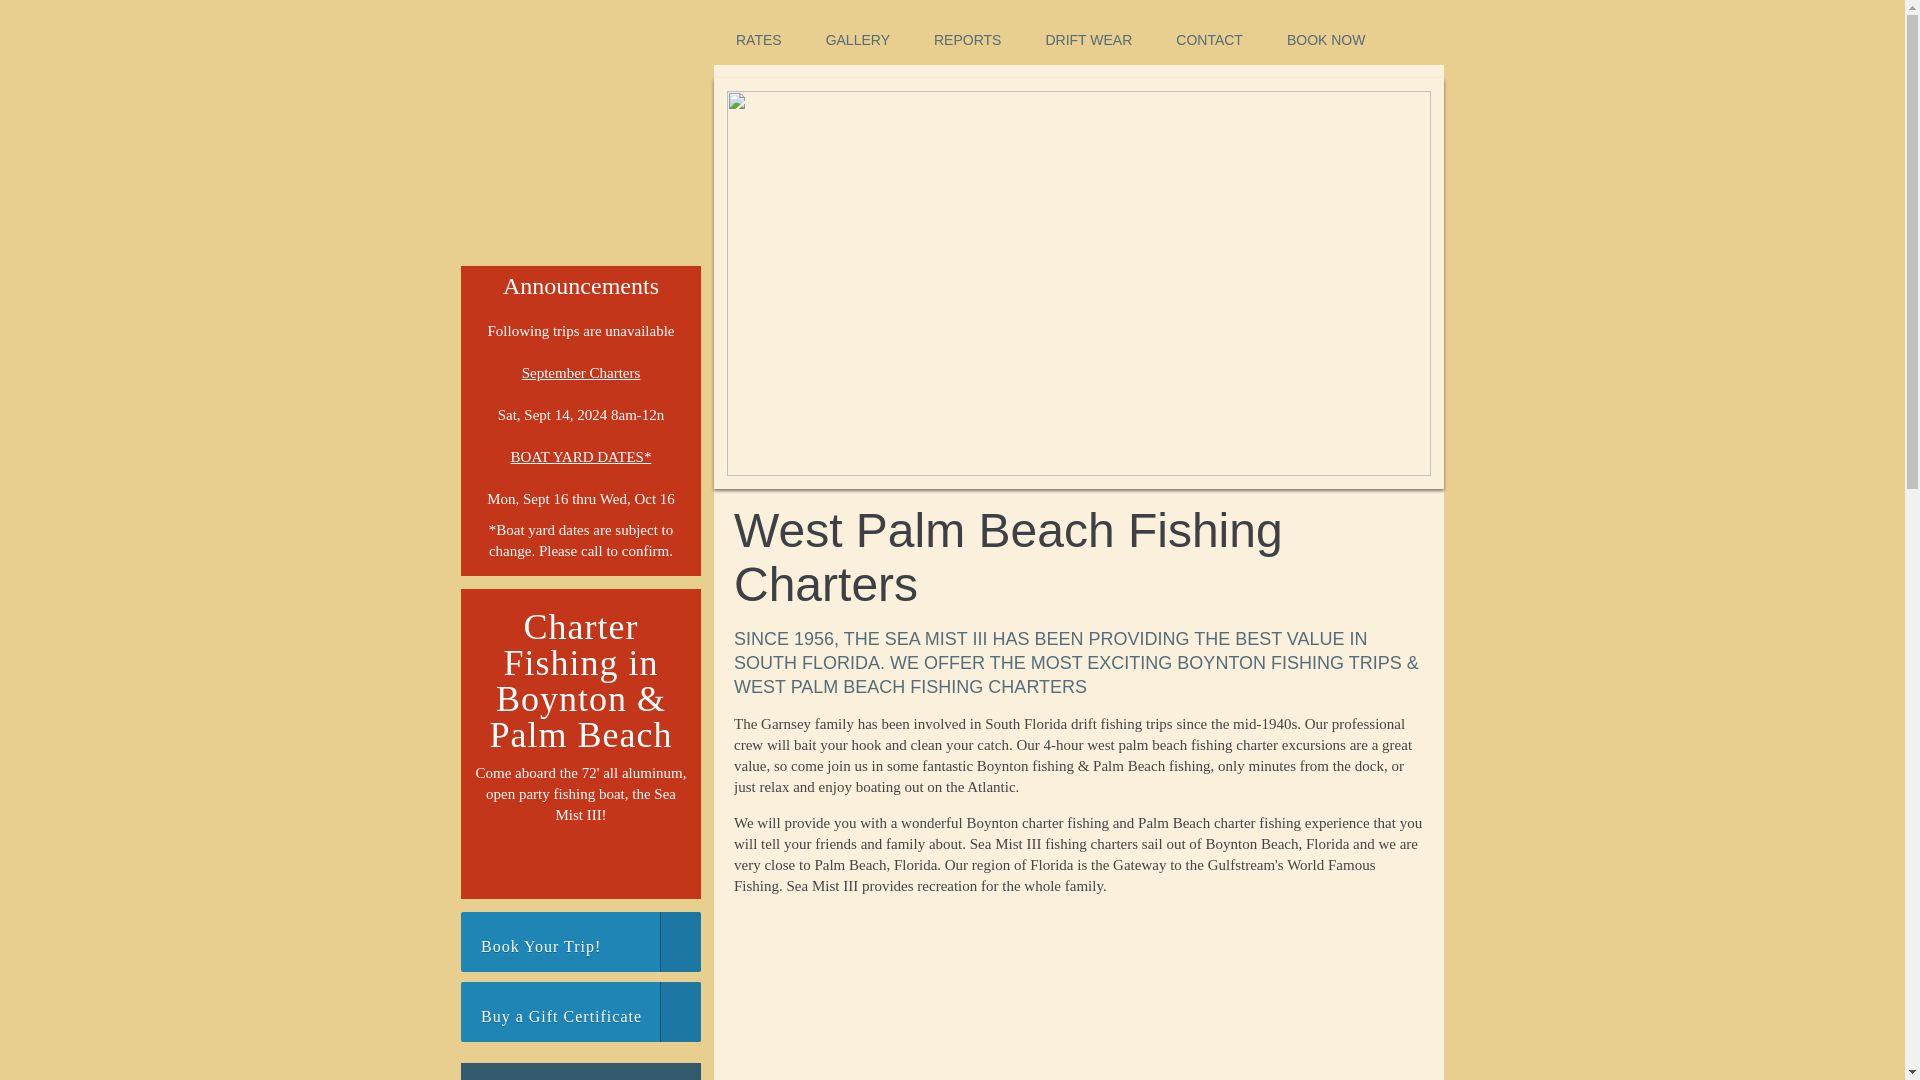 This screenshot has width=1920, height=1080. What do you see at coordinates (1326, 40) in the screenshot?
I see `BOOK NOW` at bounding box center [1326, 40].